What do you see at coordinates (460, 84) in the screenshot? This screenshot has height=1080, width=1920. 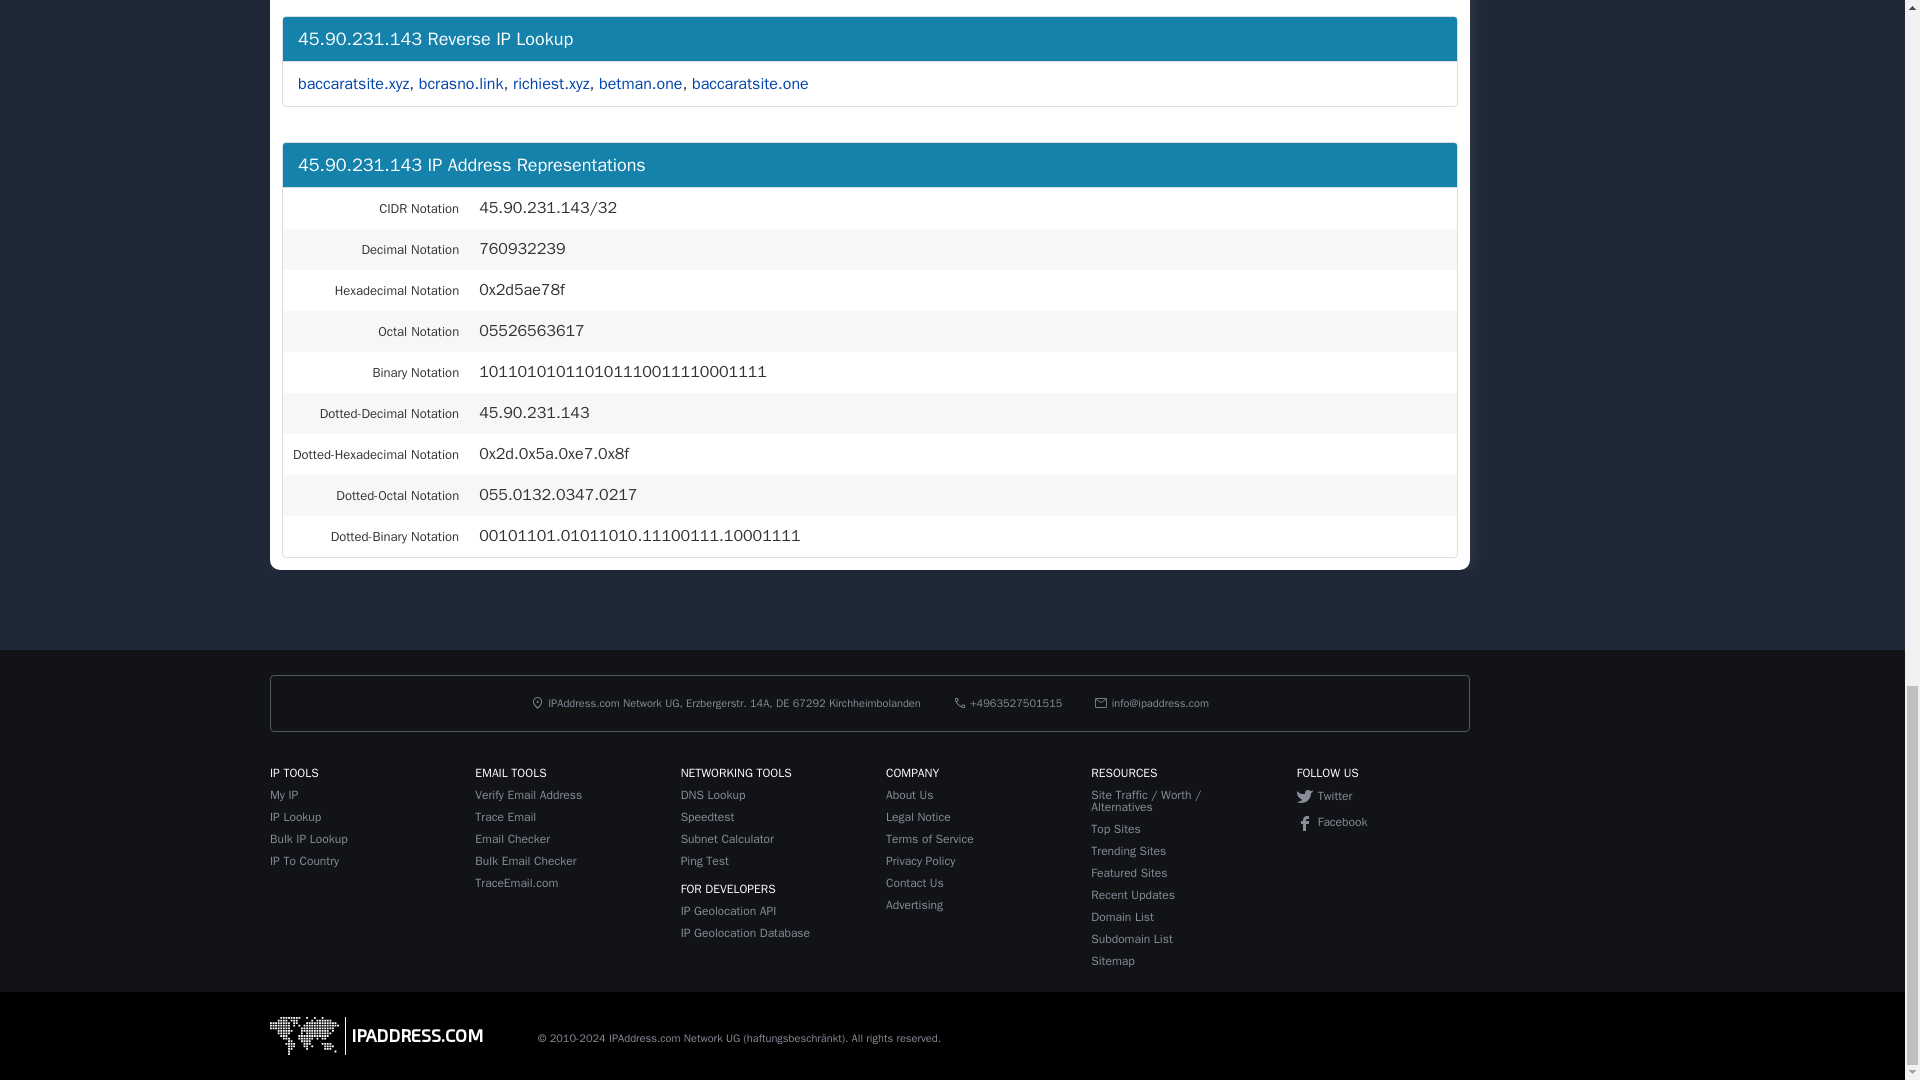 I see `bcrasno.link` at bounding box center [460, 84].